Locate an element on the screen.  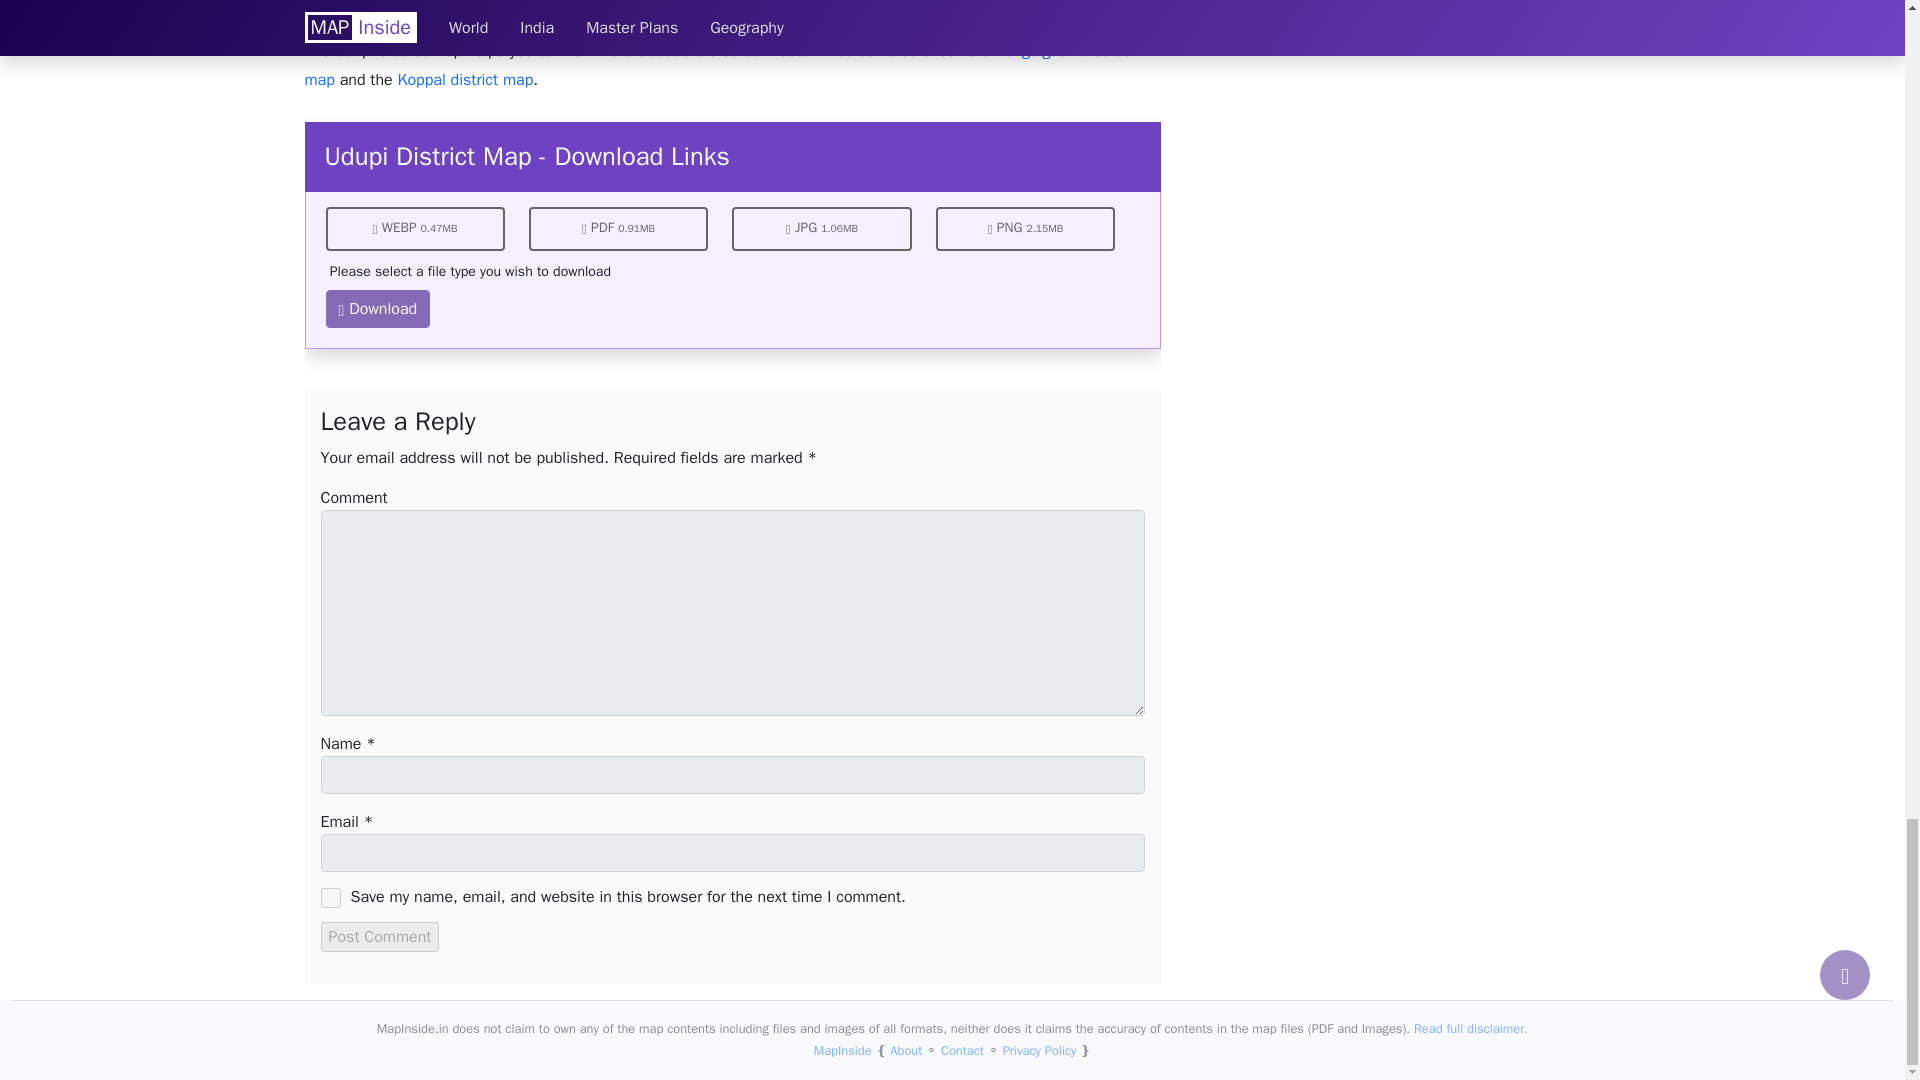
Contact is located at coordinates (962, 1051).